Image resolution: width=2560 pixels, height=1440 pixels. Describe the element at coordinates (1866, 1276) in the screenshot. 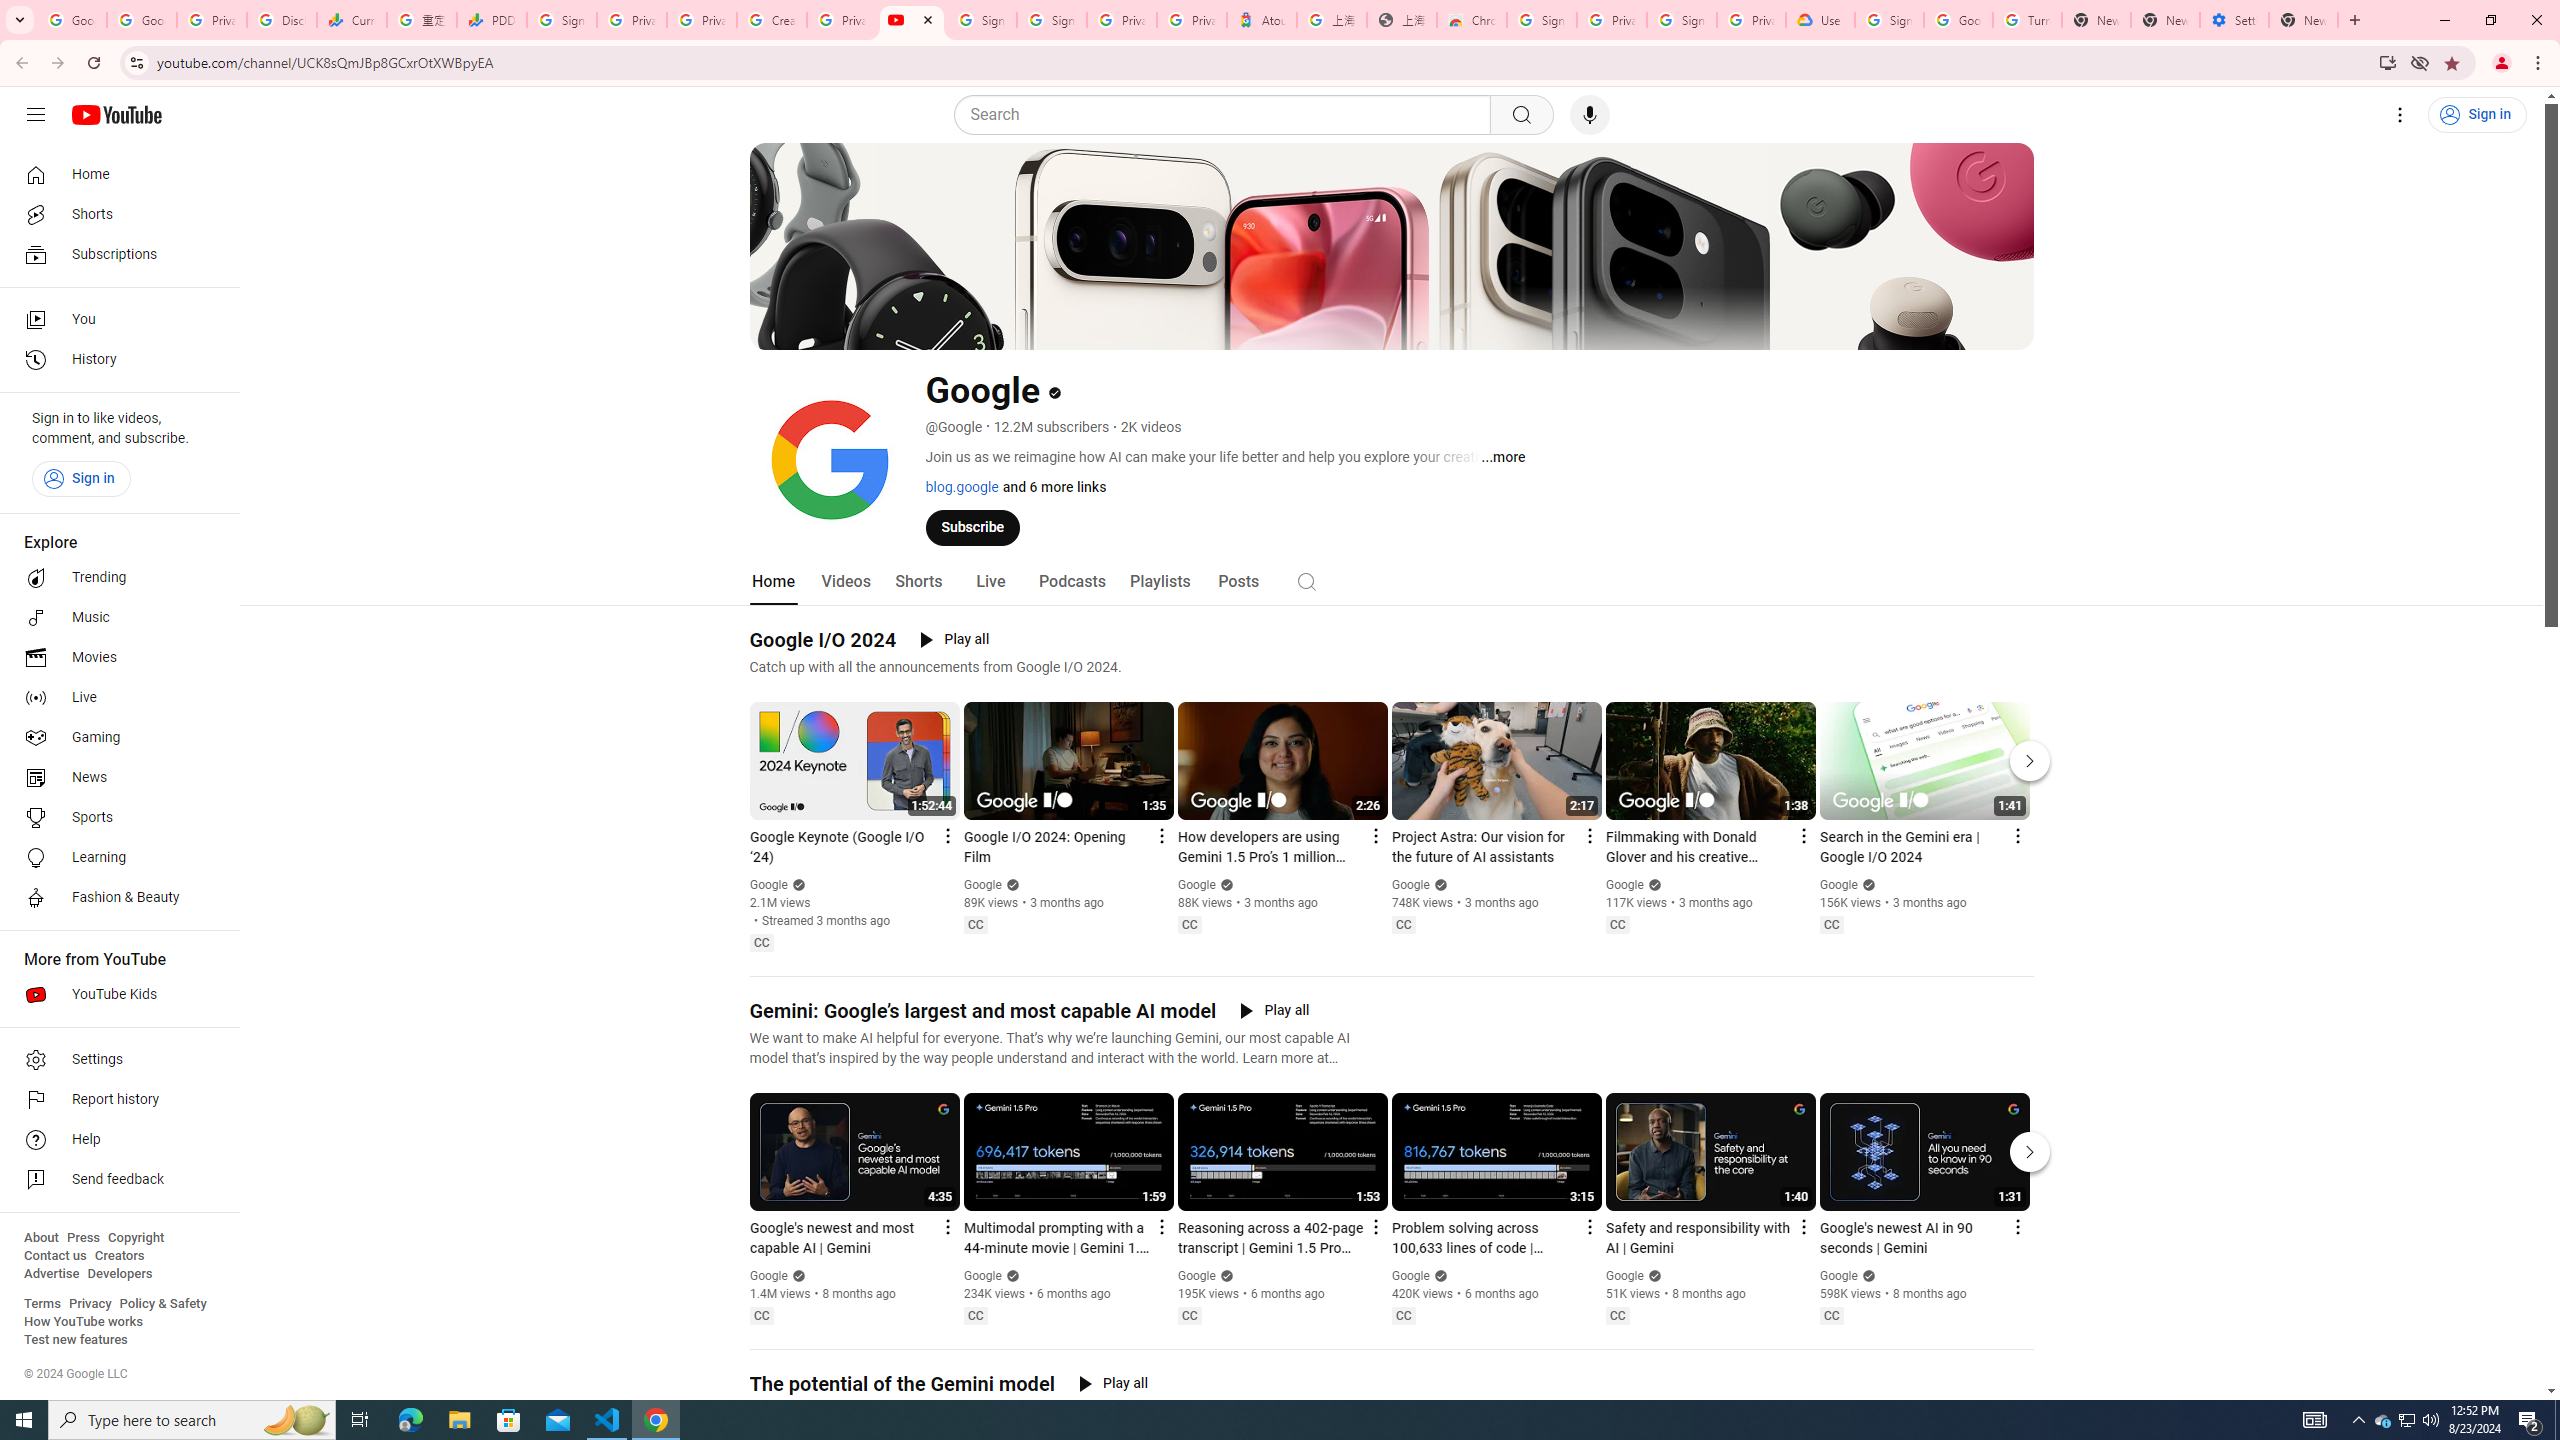

I see `Verified` at that location.